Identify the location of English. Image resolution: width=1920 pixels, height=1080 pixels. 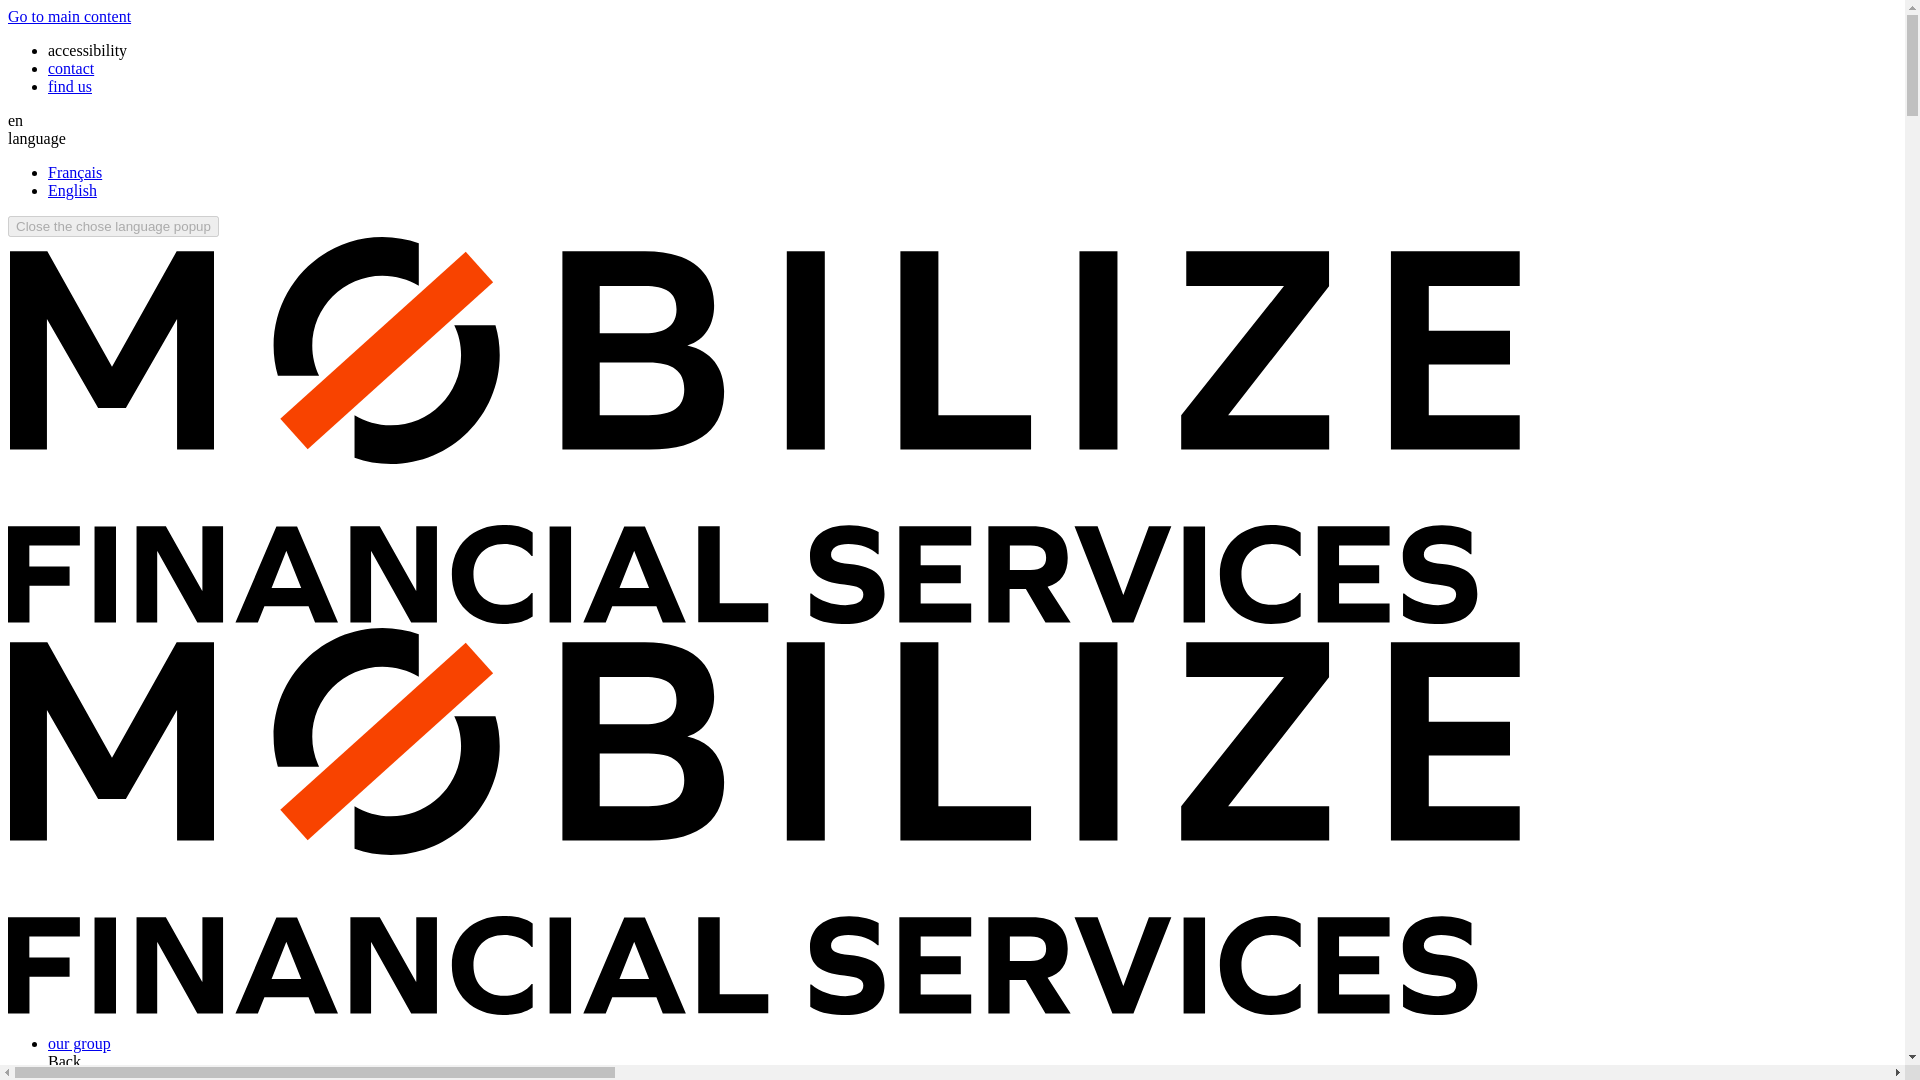
(72, 190).